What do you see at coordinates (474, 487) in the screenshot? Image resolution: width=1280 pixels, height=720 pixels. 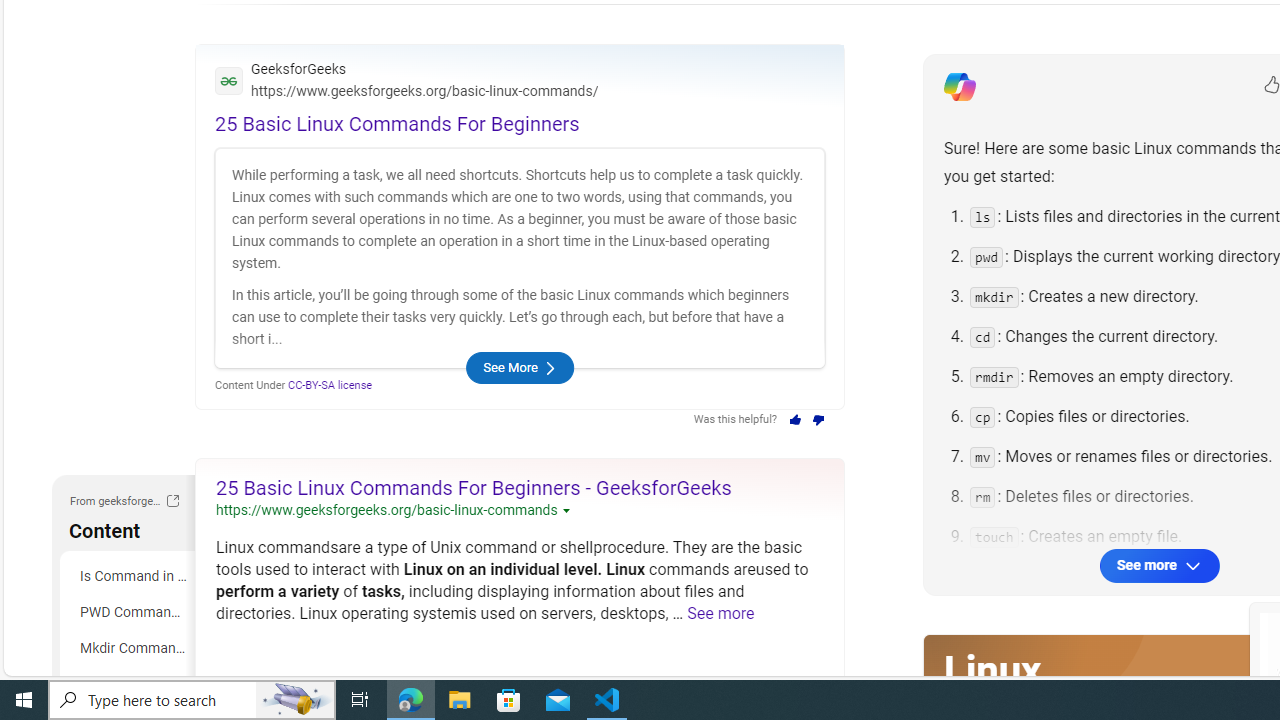 I see `25 Basic Linux Commands For Beginners - GeeksforGeeks` at bounding box center [474, 487].